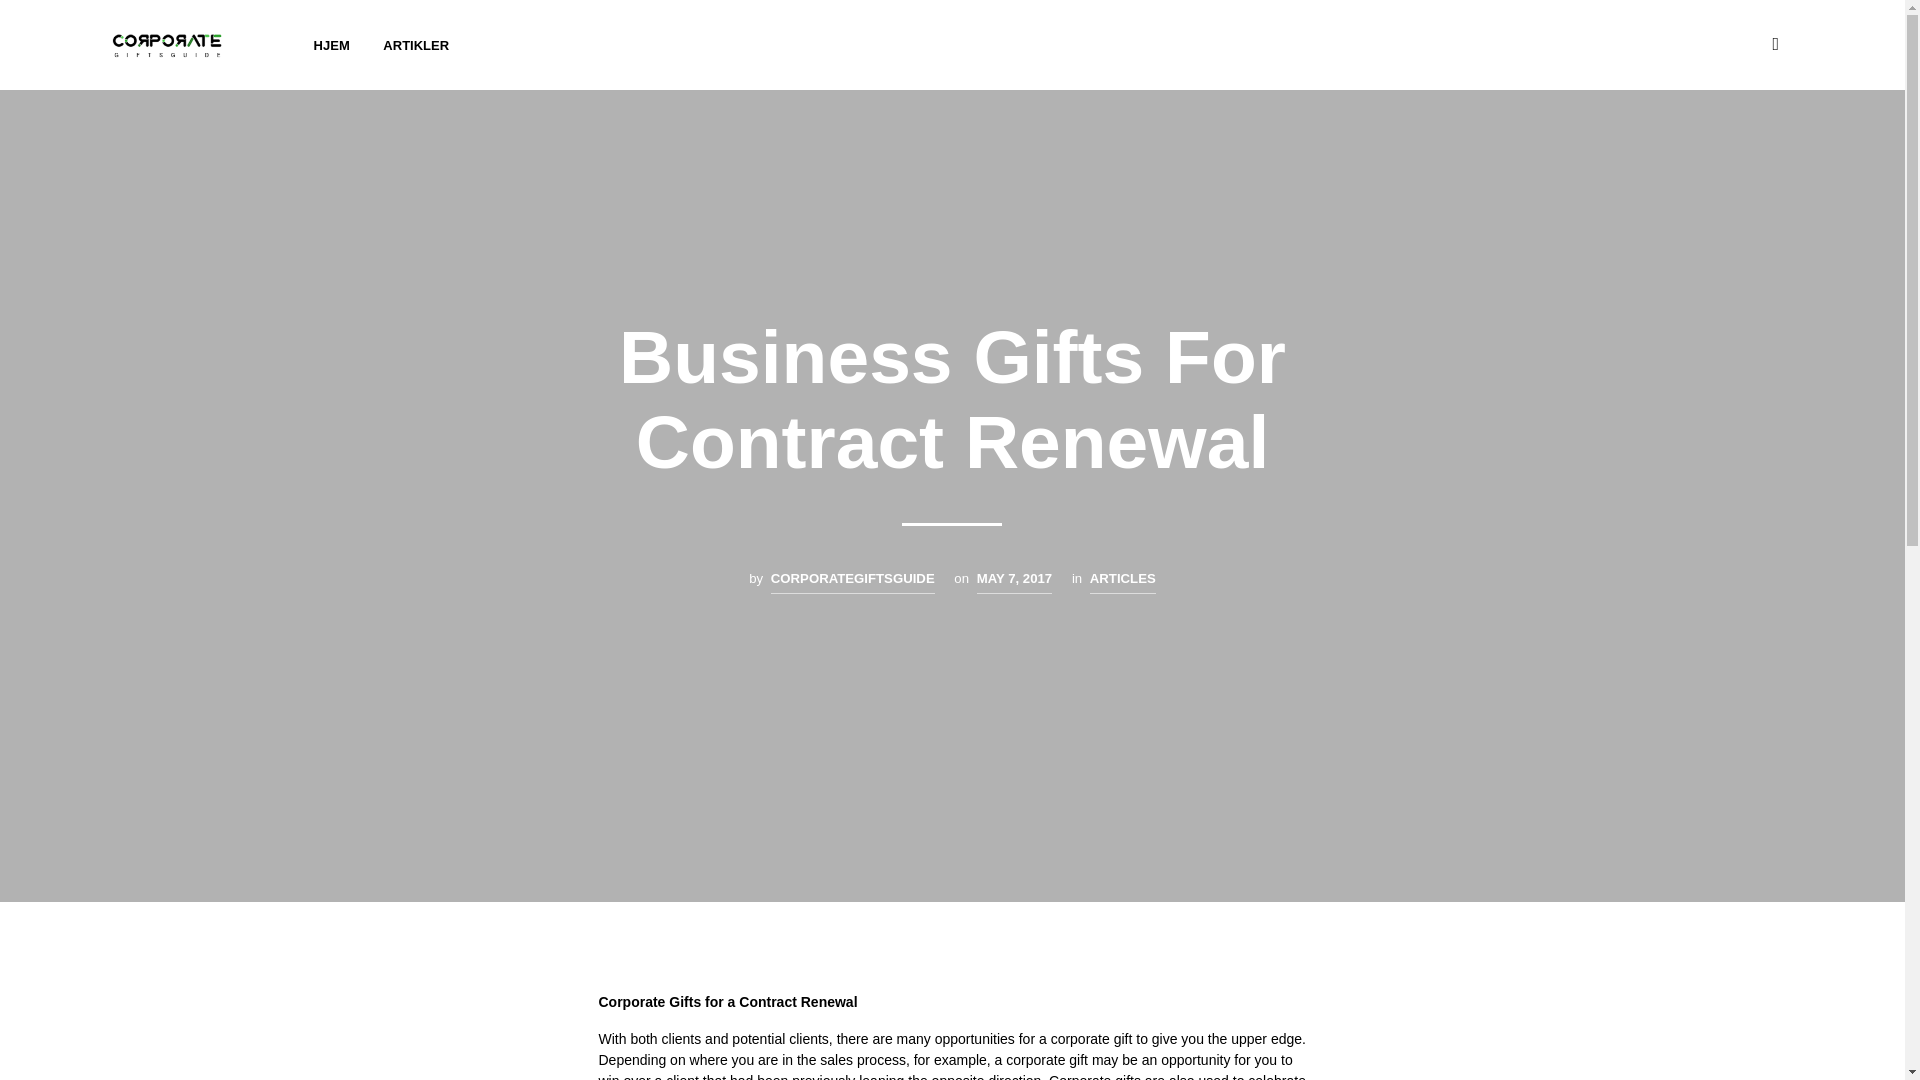  What do you see at coordinates (1014, 582) in the screenshot?
I see `Permalink to Business Gifts For Contract Renewal` at bounding box center [1014, 582].